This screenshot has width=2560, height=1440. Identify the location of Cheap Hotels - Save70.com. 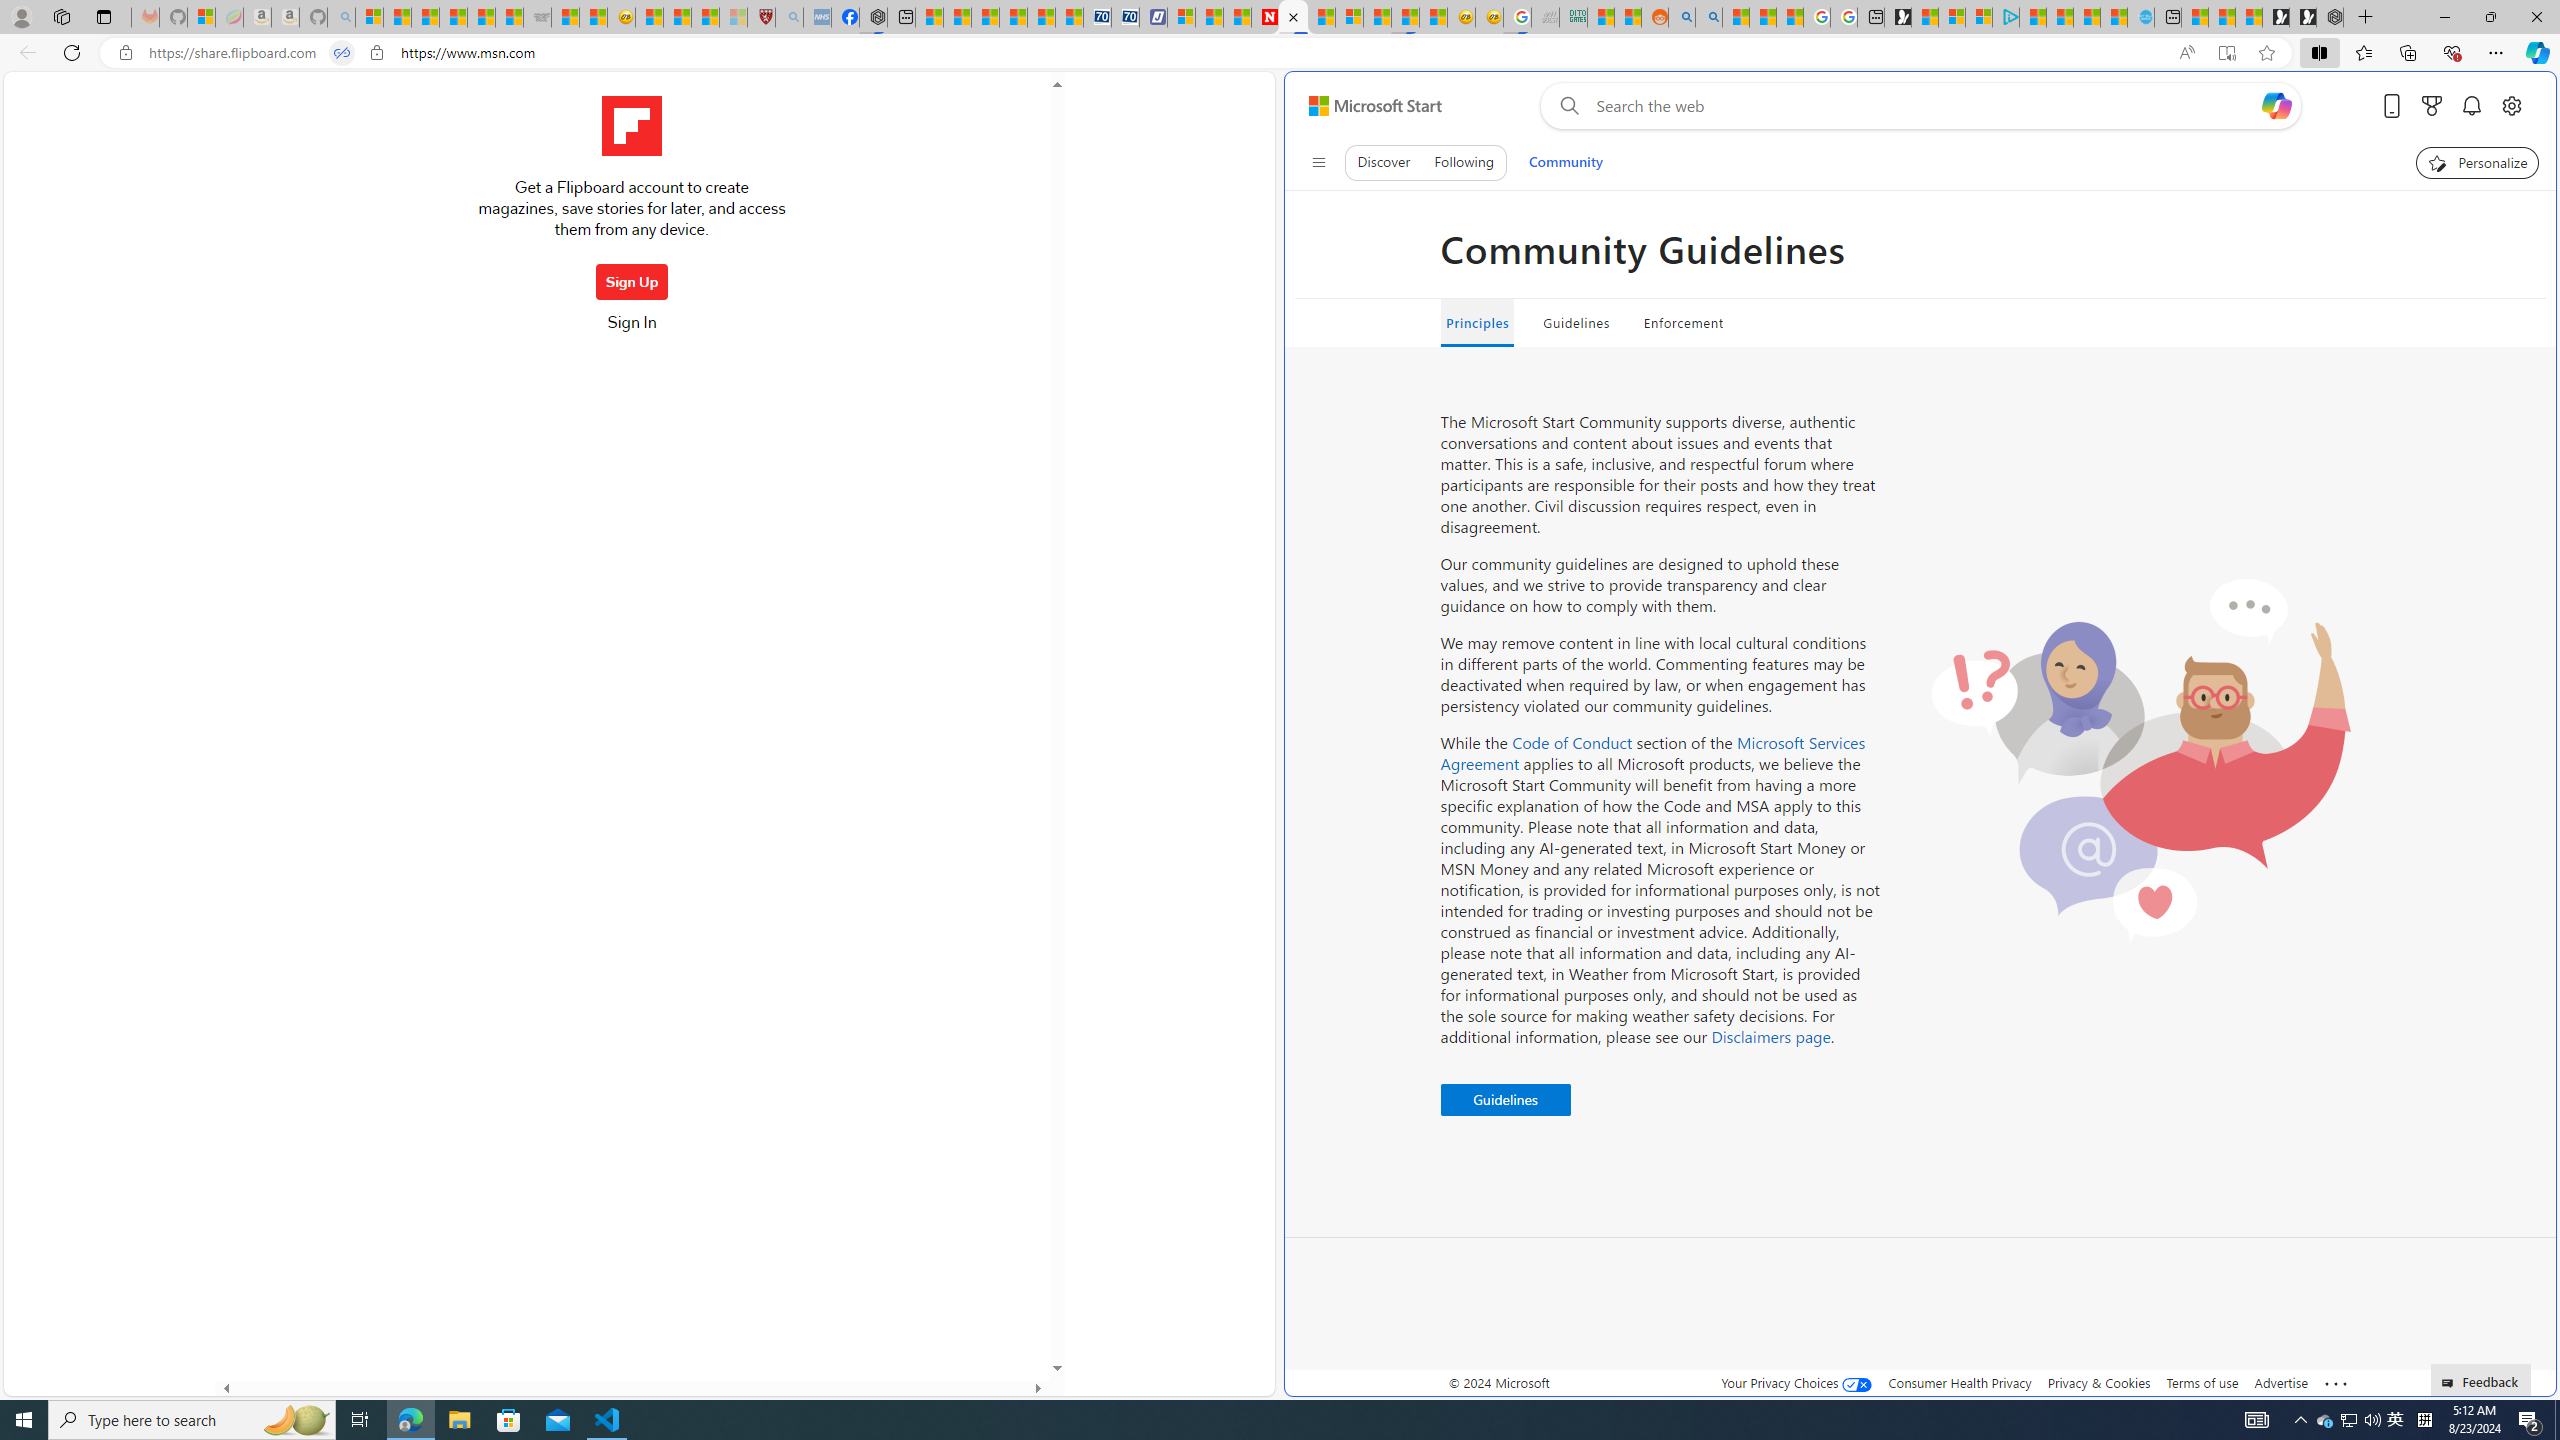
(1124, 17).